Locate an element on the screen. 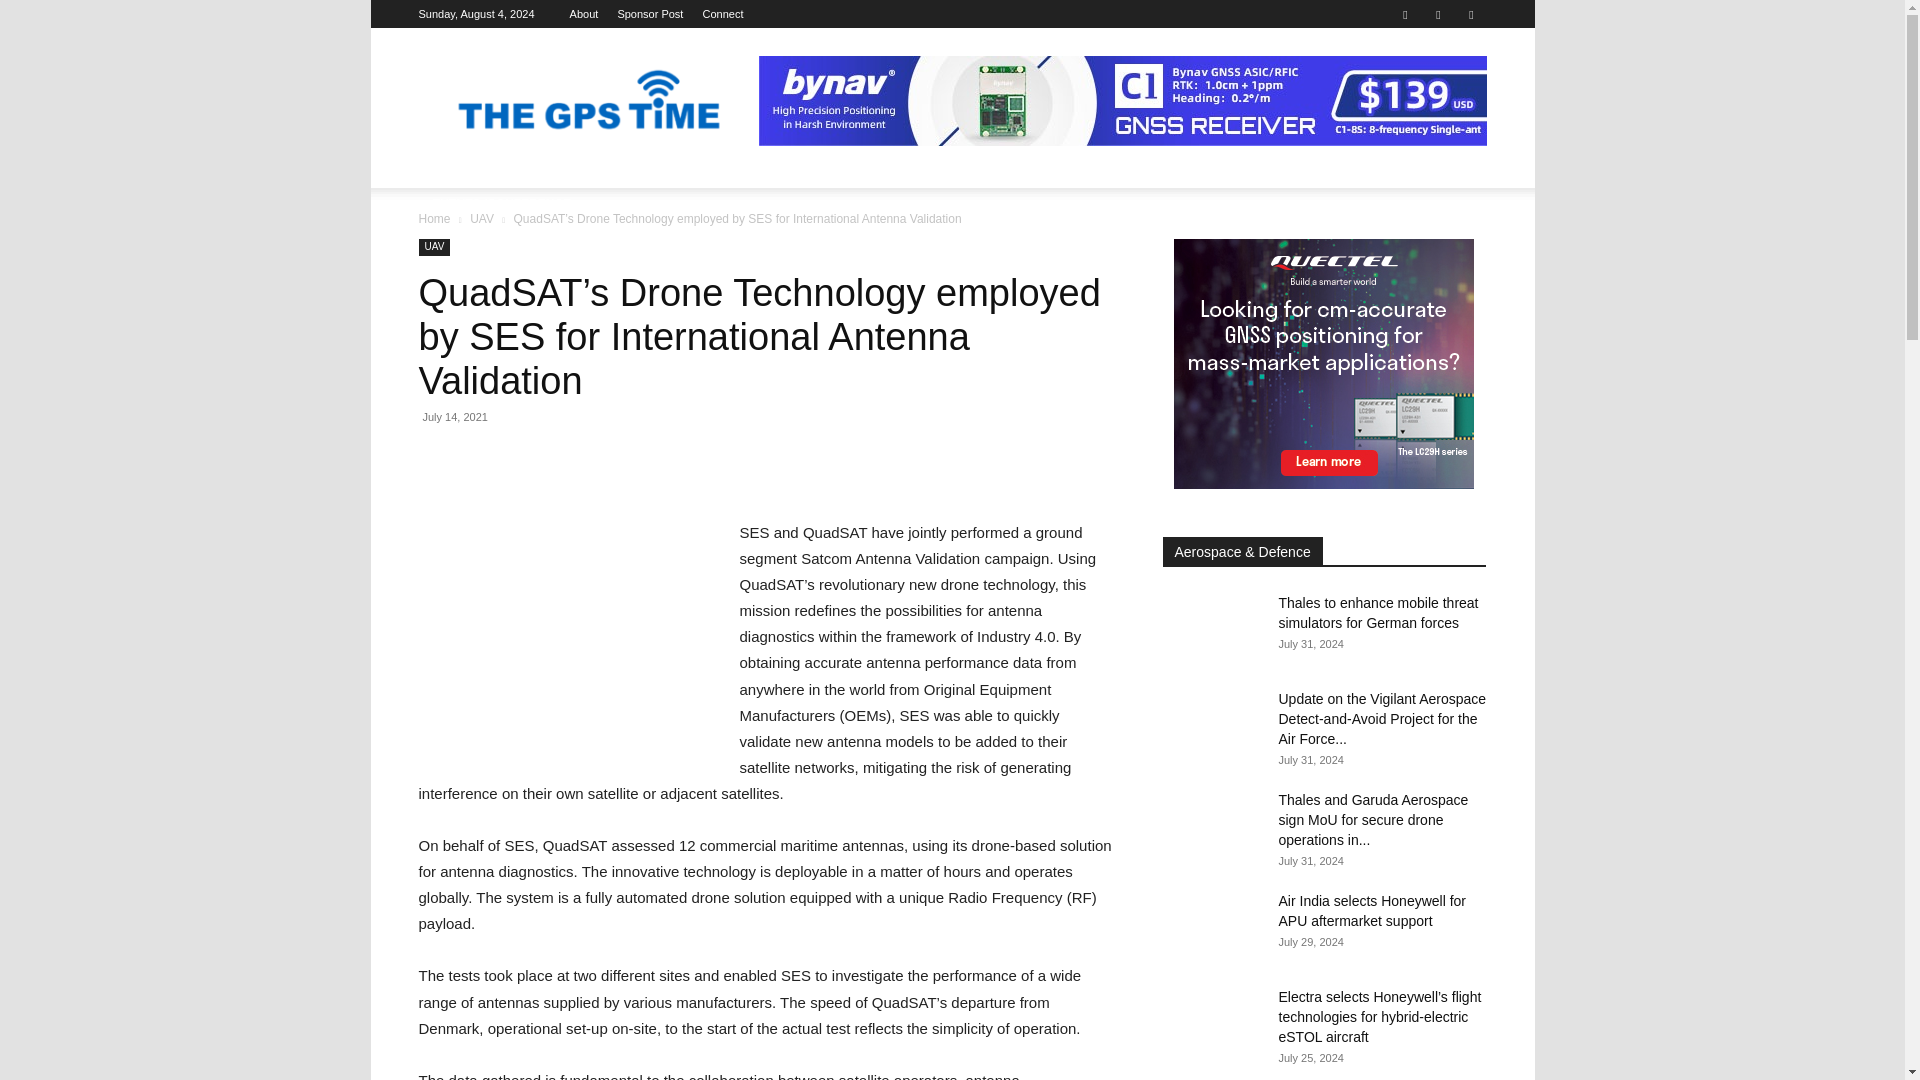 This screenshot has height=1080, width=1920. Twitter is located at coordinates (1470, 14).